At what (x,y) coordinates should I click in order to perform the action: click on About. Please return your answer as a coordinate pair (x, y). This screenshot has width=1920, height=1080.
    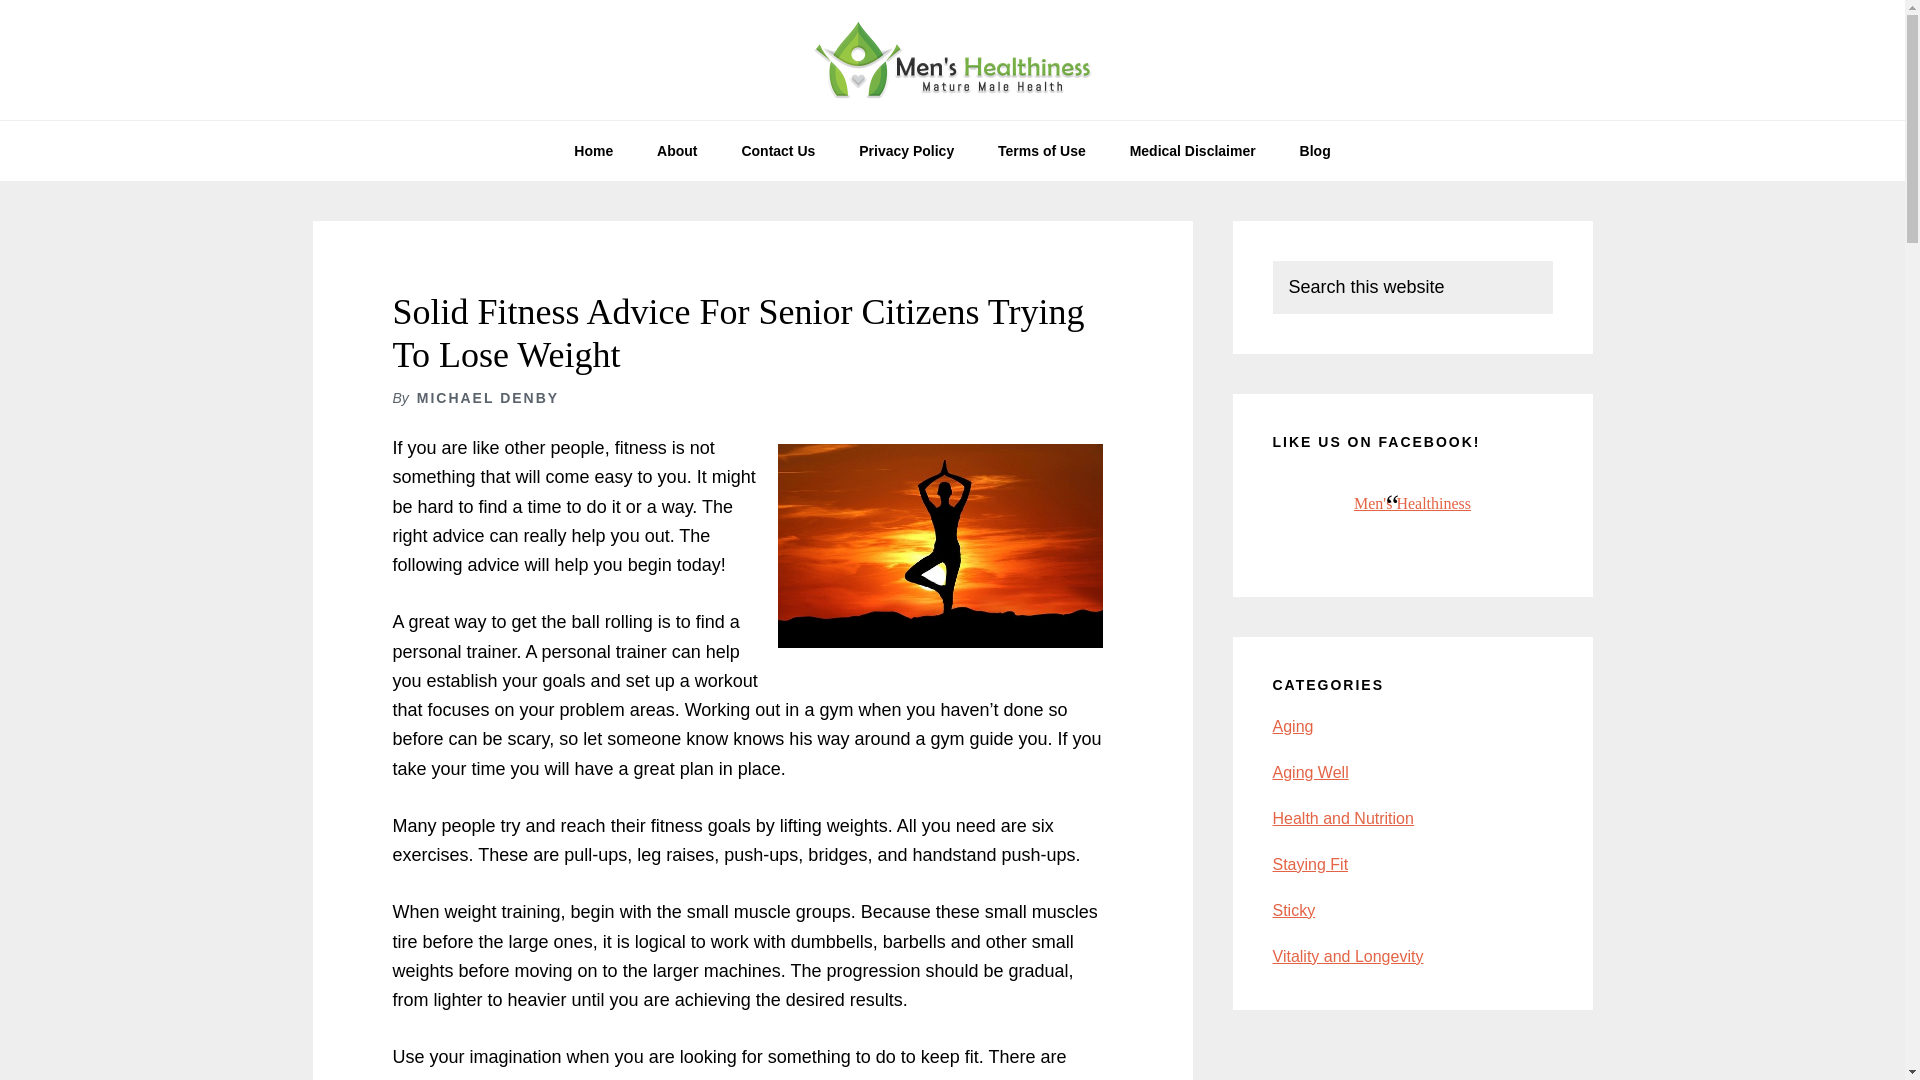
    Looking at the image, I should click on (676, 150).